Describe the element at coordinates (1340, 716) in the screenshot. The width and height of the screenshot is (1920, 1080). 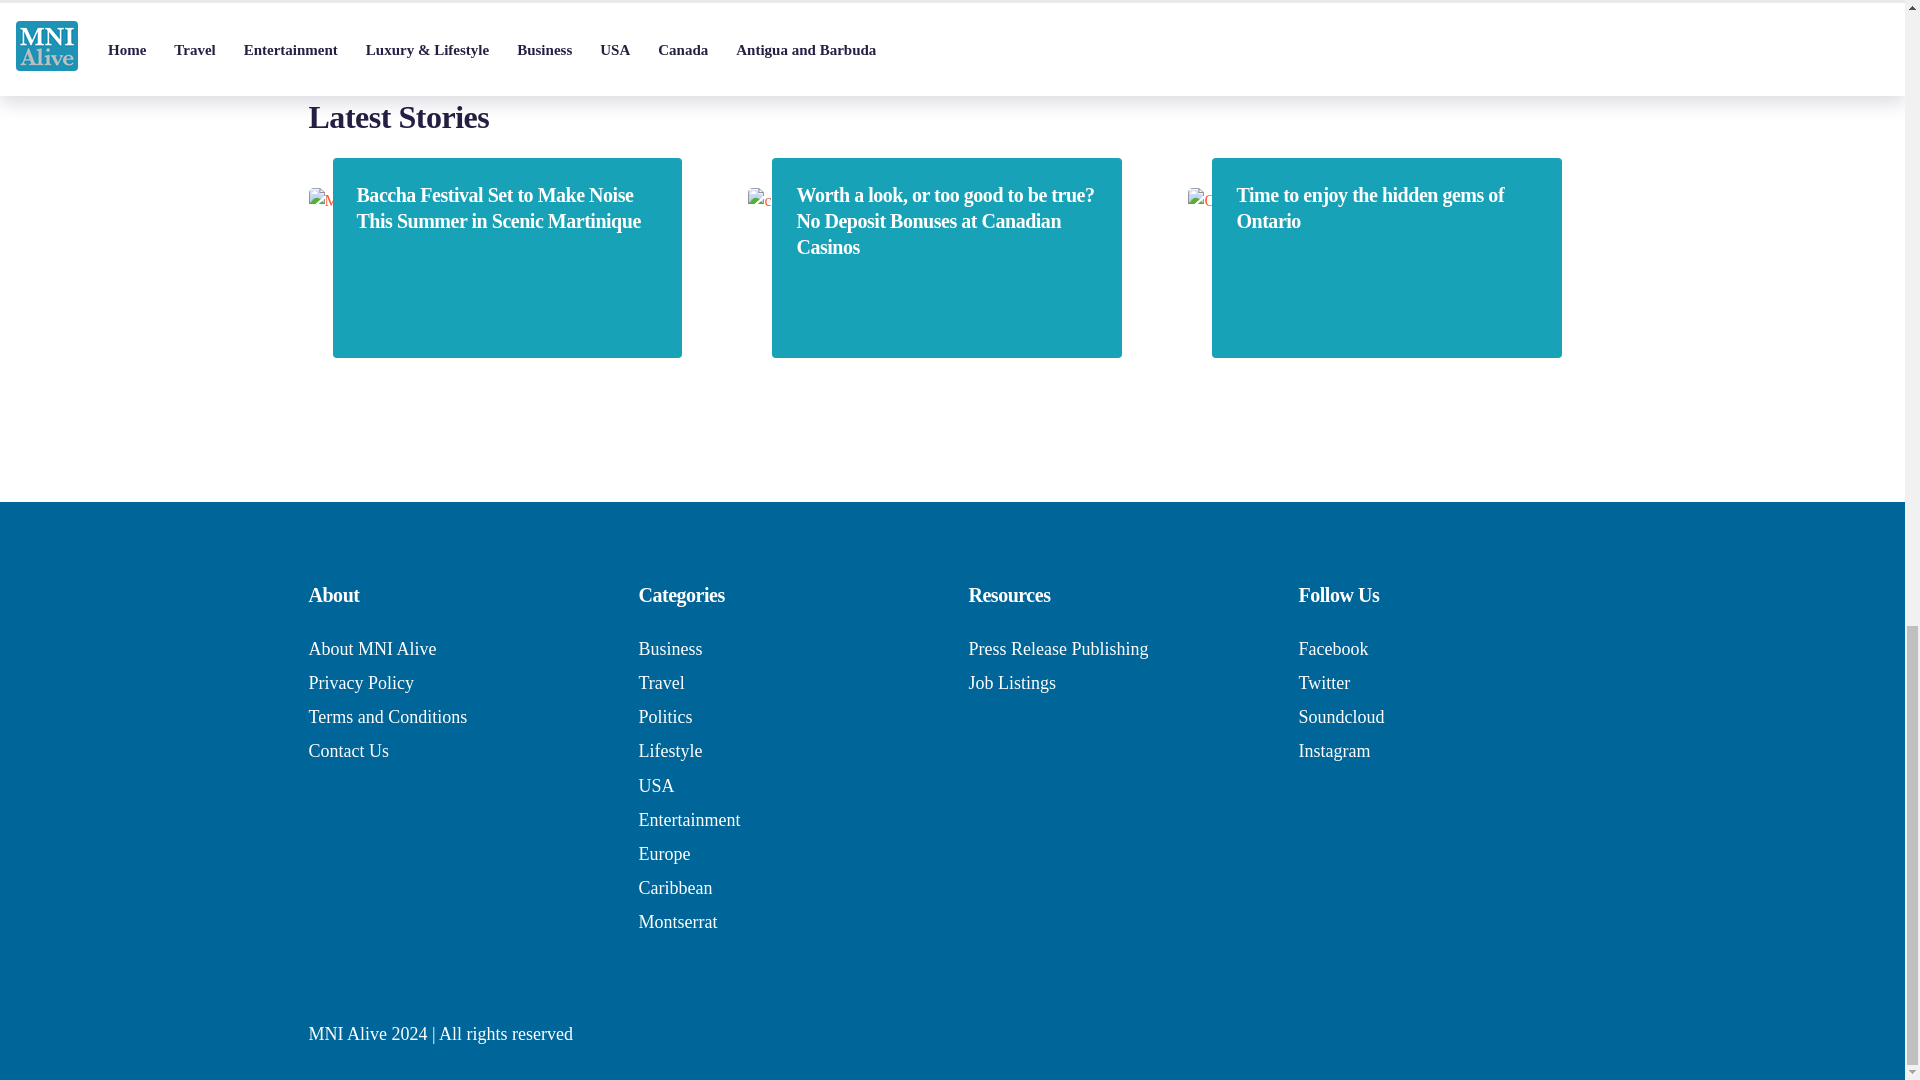
I see `Soundcloud` at that location.